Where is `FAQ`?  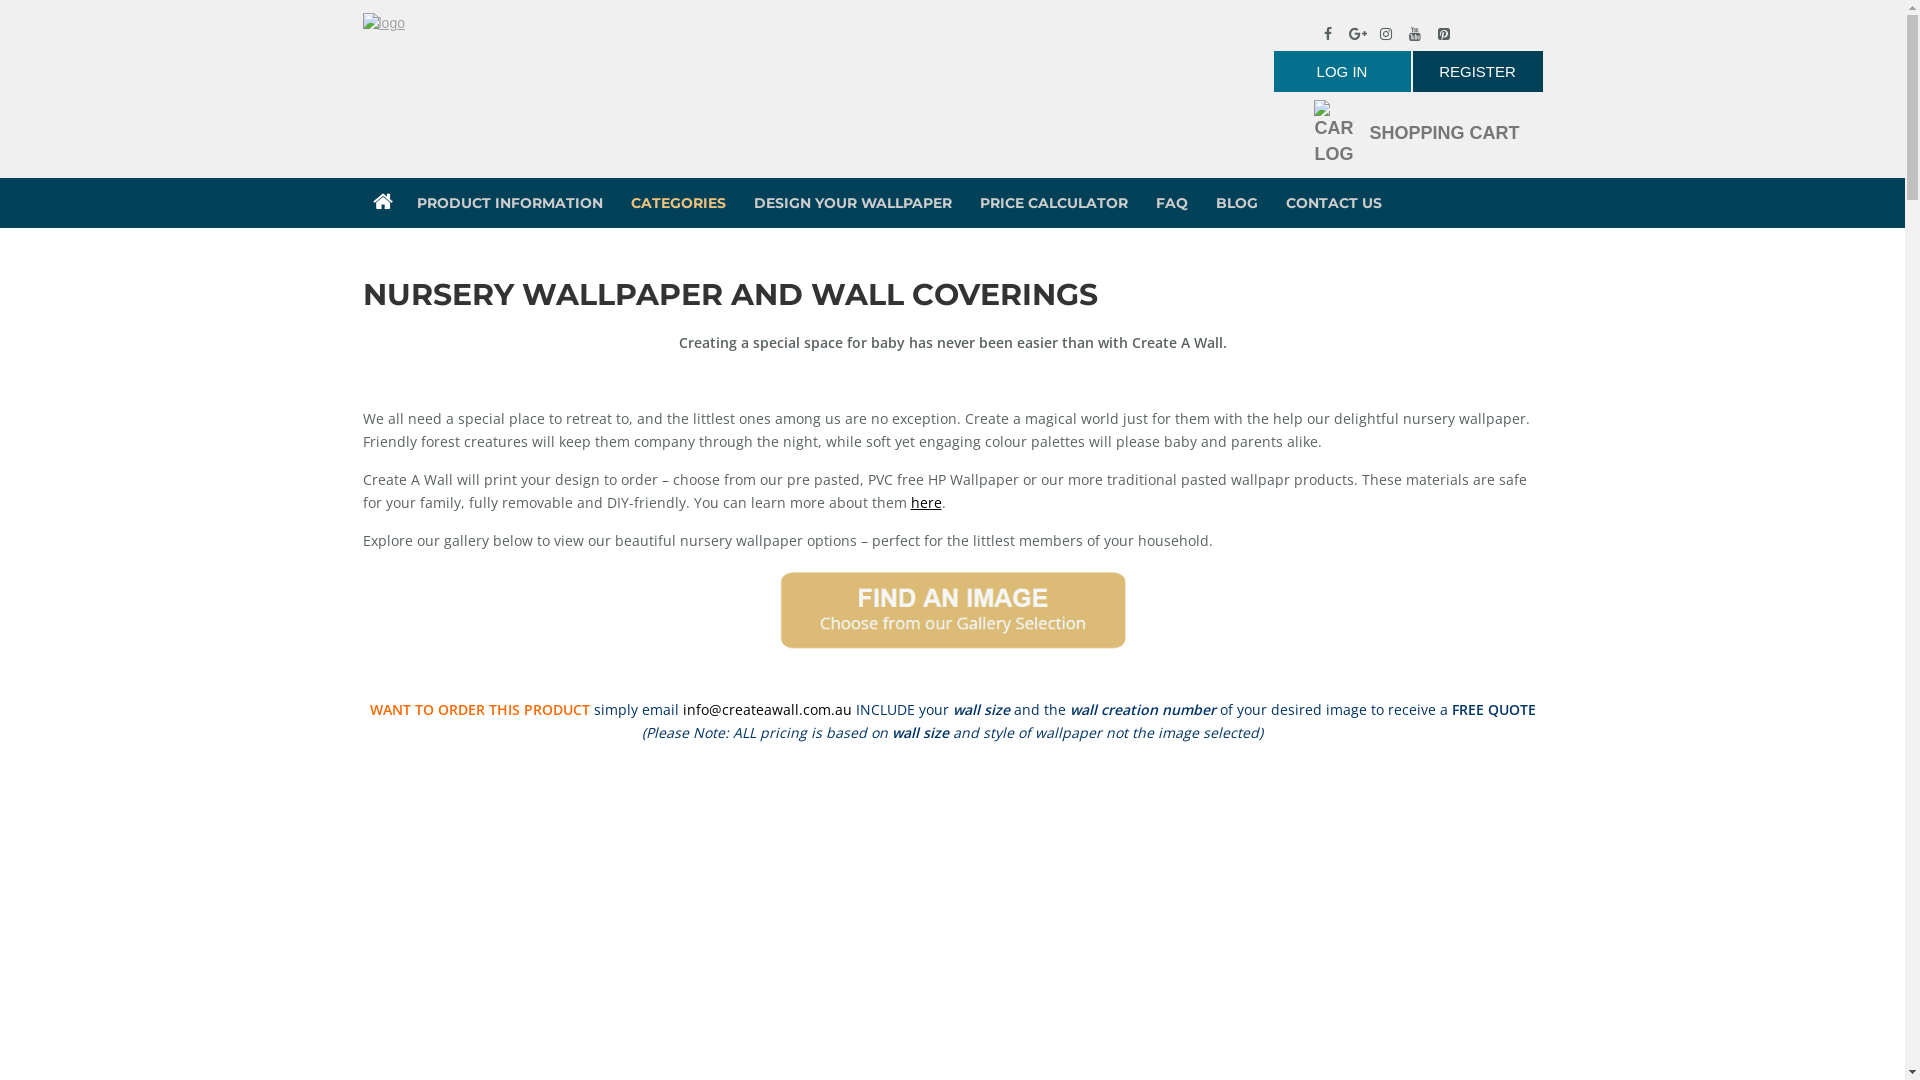 FAQ is located at coordinates (1172, 203).